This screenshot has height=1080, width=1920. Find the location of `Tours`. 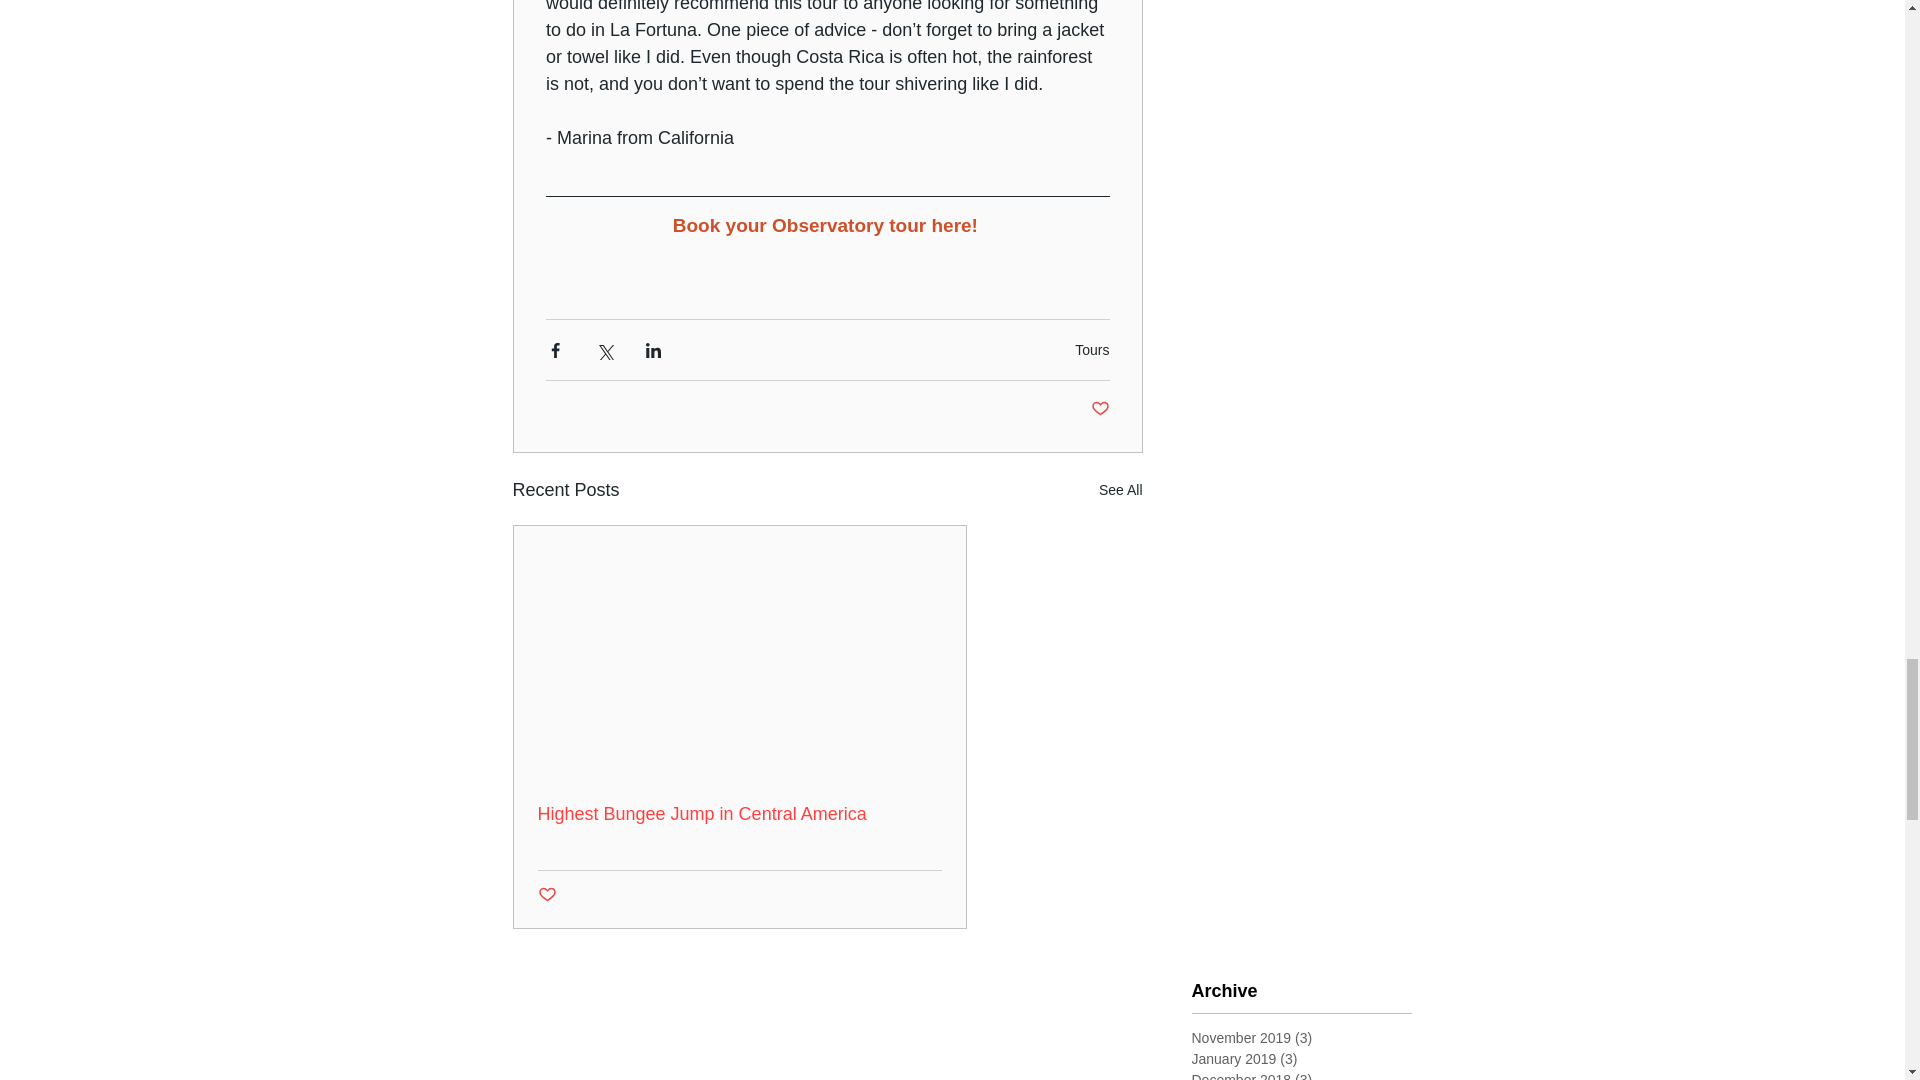

Tours is located at coordinates (1092, 350).